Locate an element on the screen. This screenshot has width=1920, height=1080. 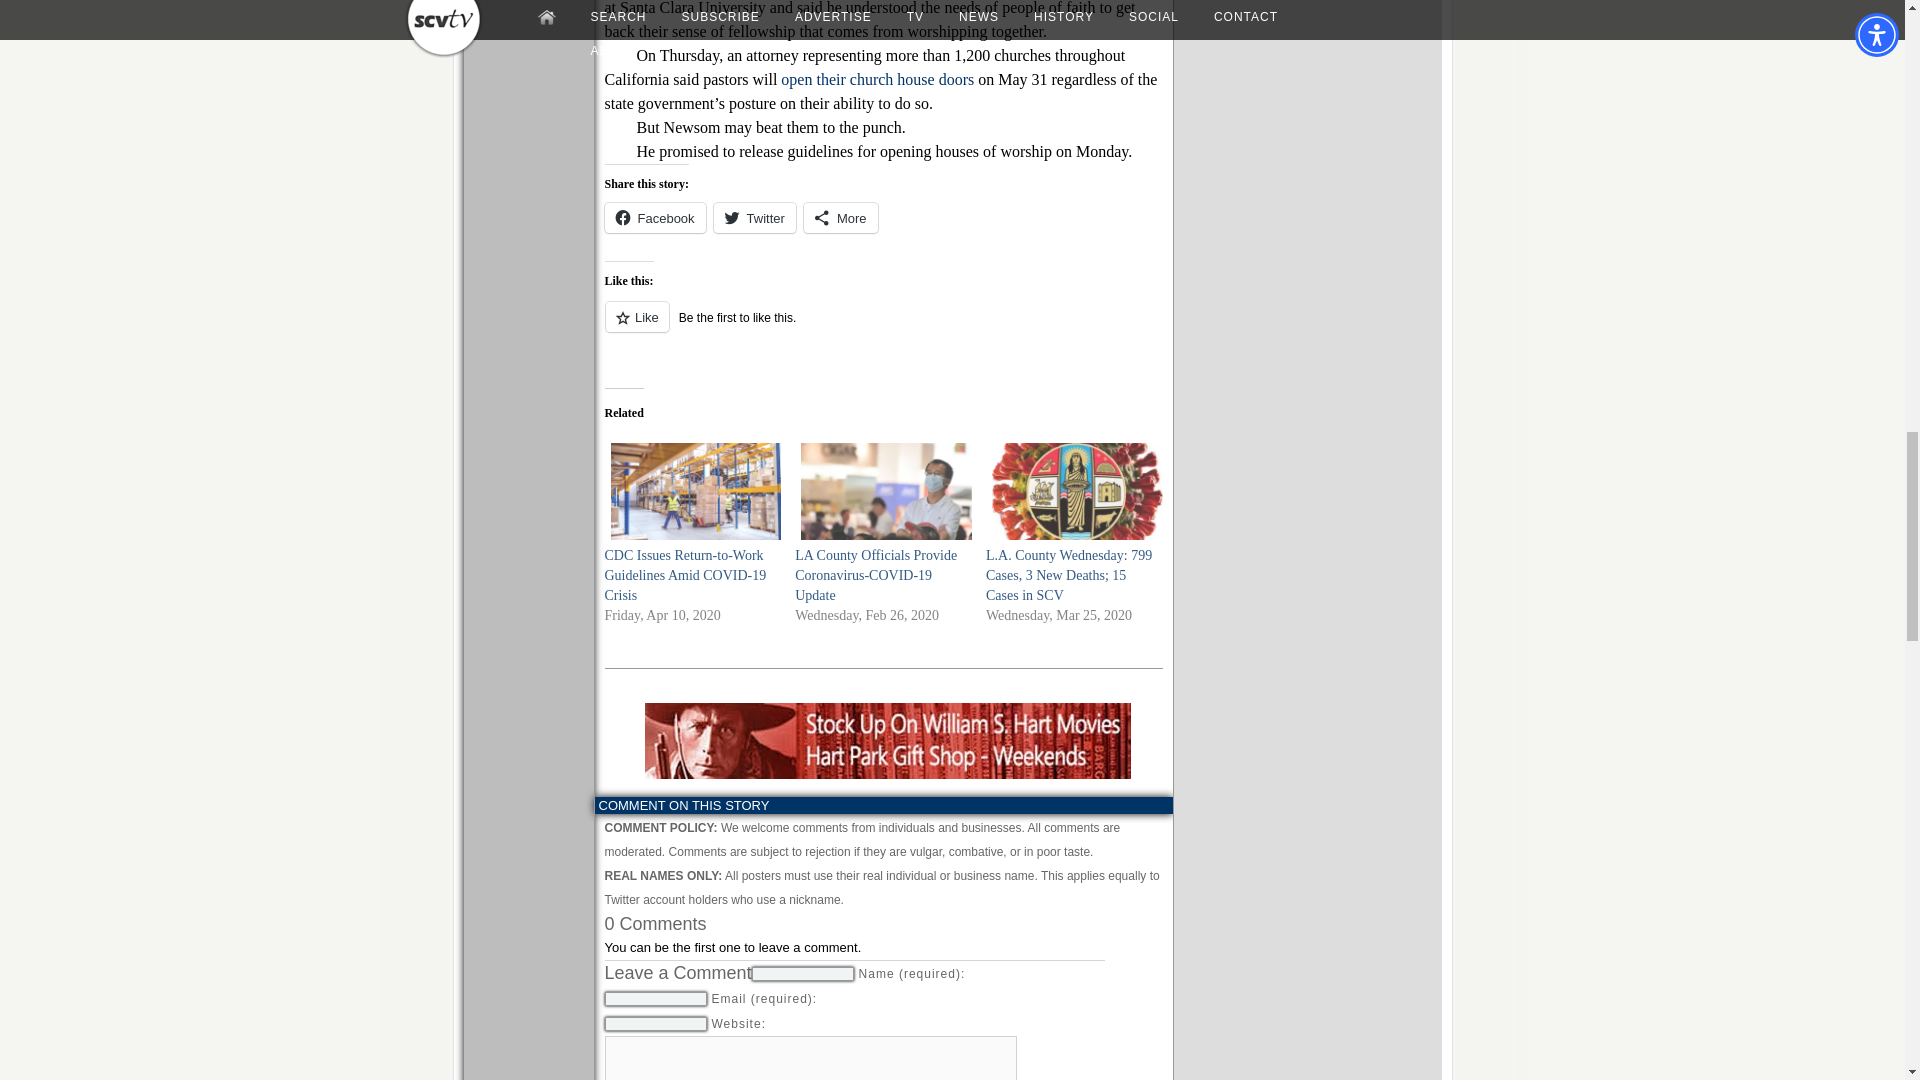
Click to share on Twitter is located at coordinates (755, 218).